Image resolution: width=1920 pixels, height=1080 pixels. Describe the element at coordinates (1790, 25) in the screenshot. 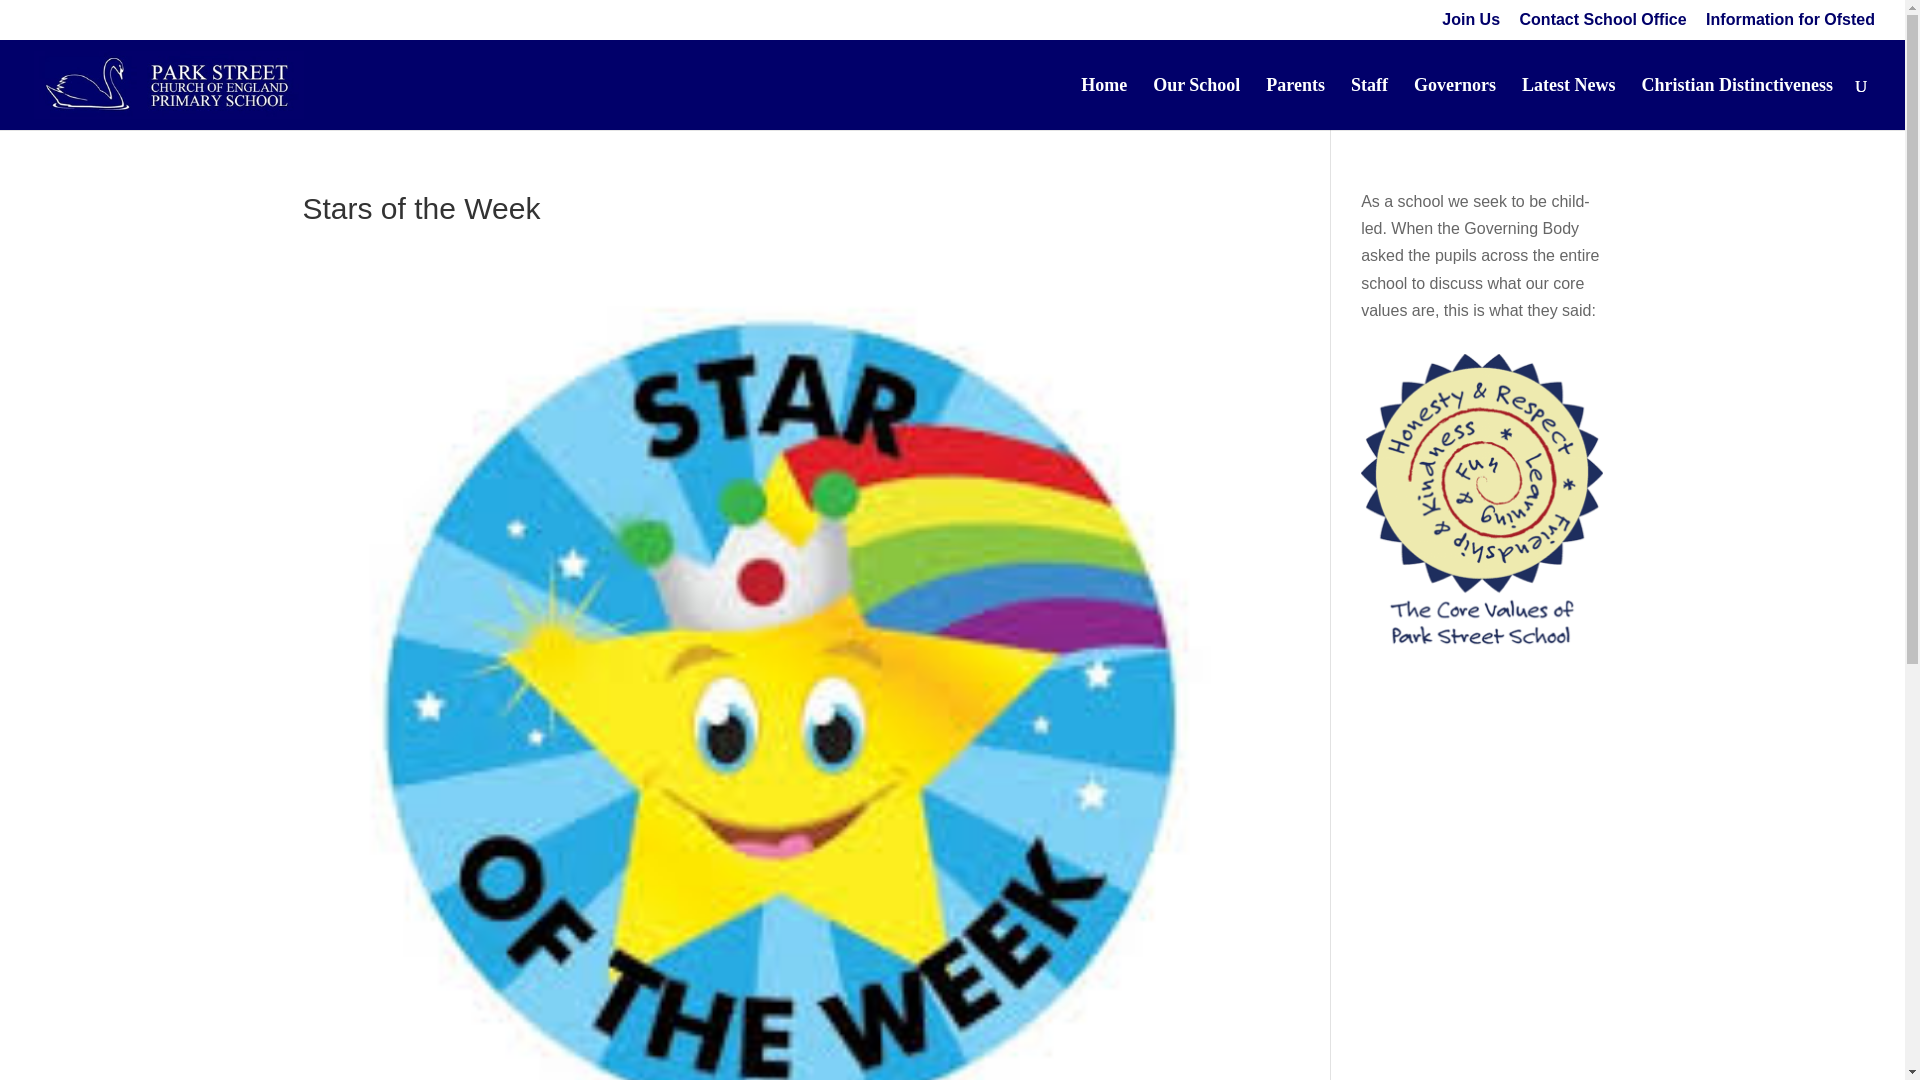

I see `Information for Ofsted` at that location.